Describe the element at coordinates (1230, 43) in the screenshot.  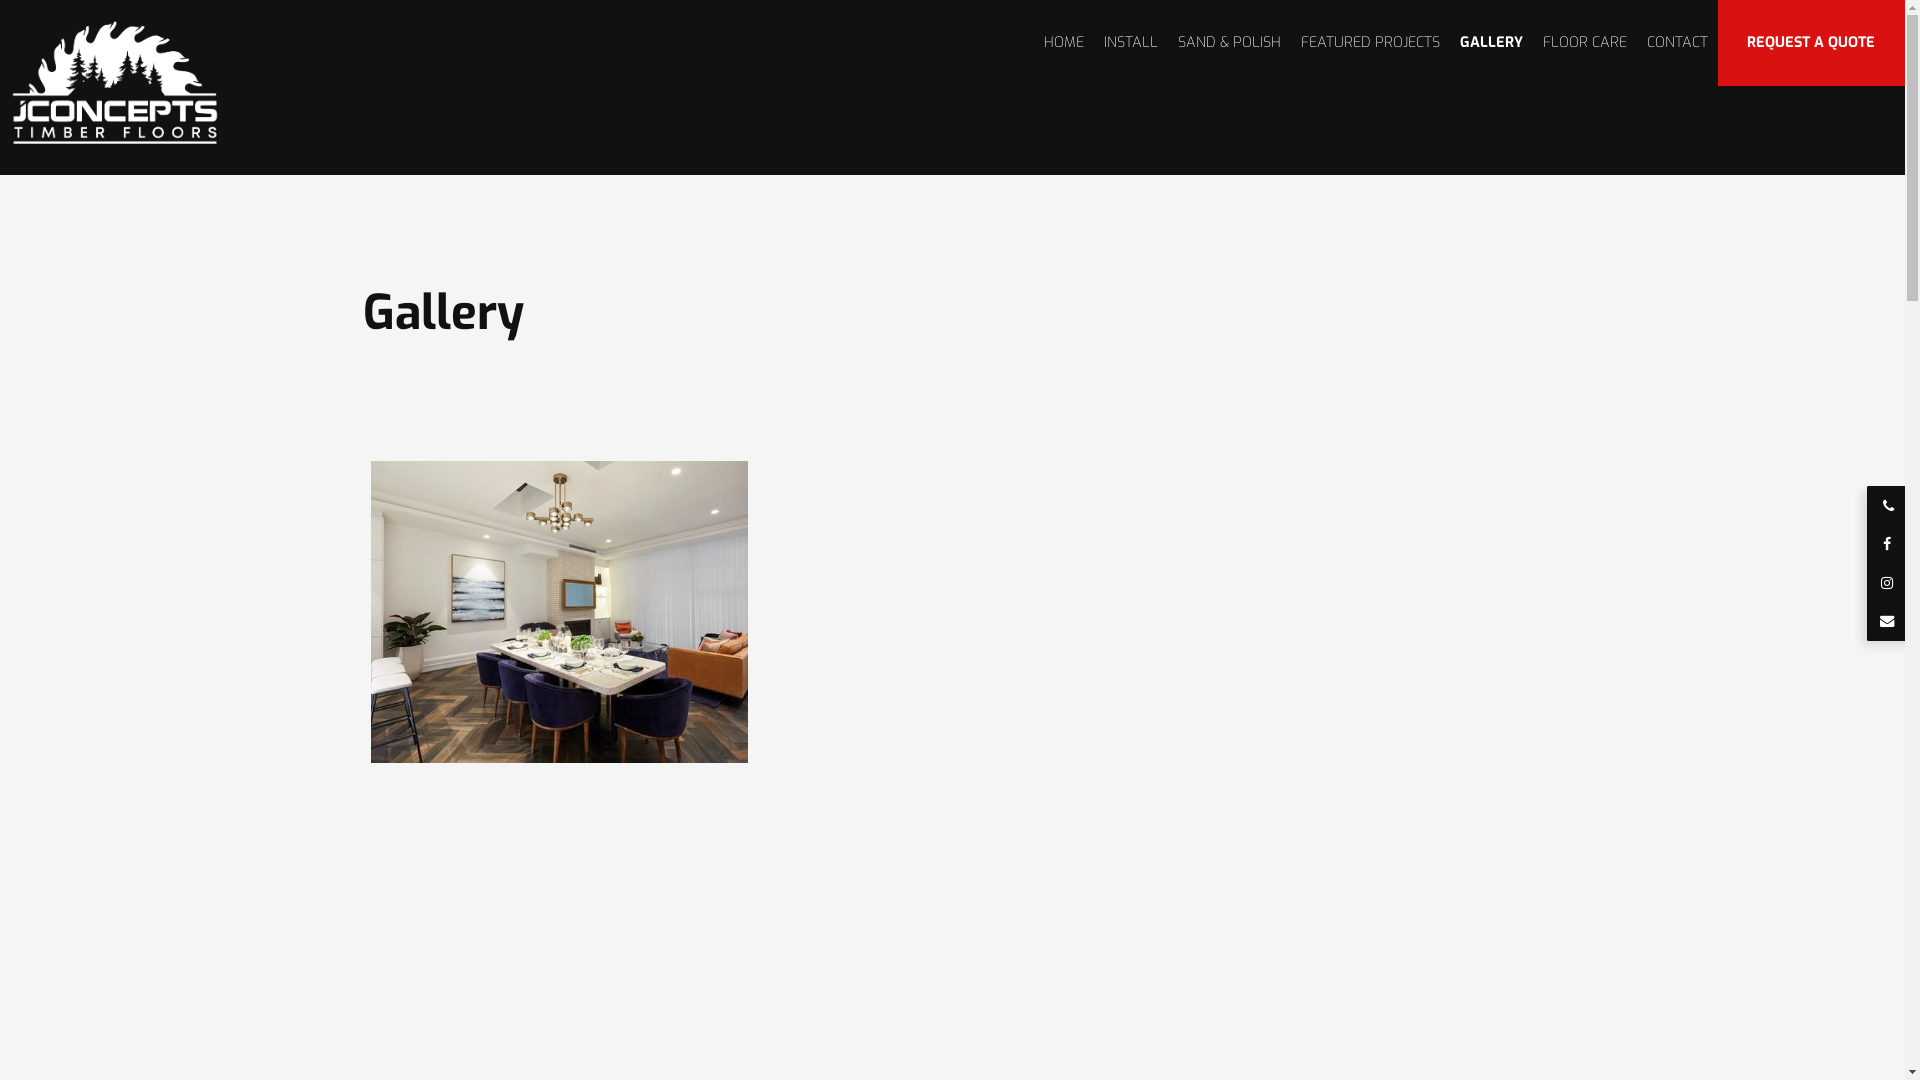
I see `SAND & POLISH` at that location.